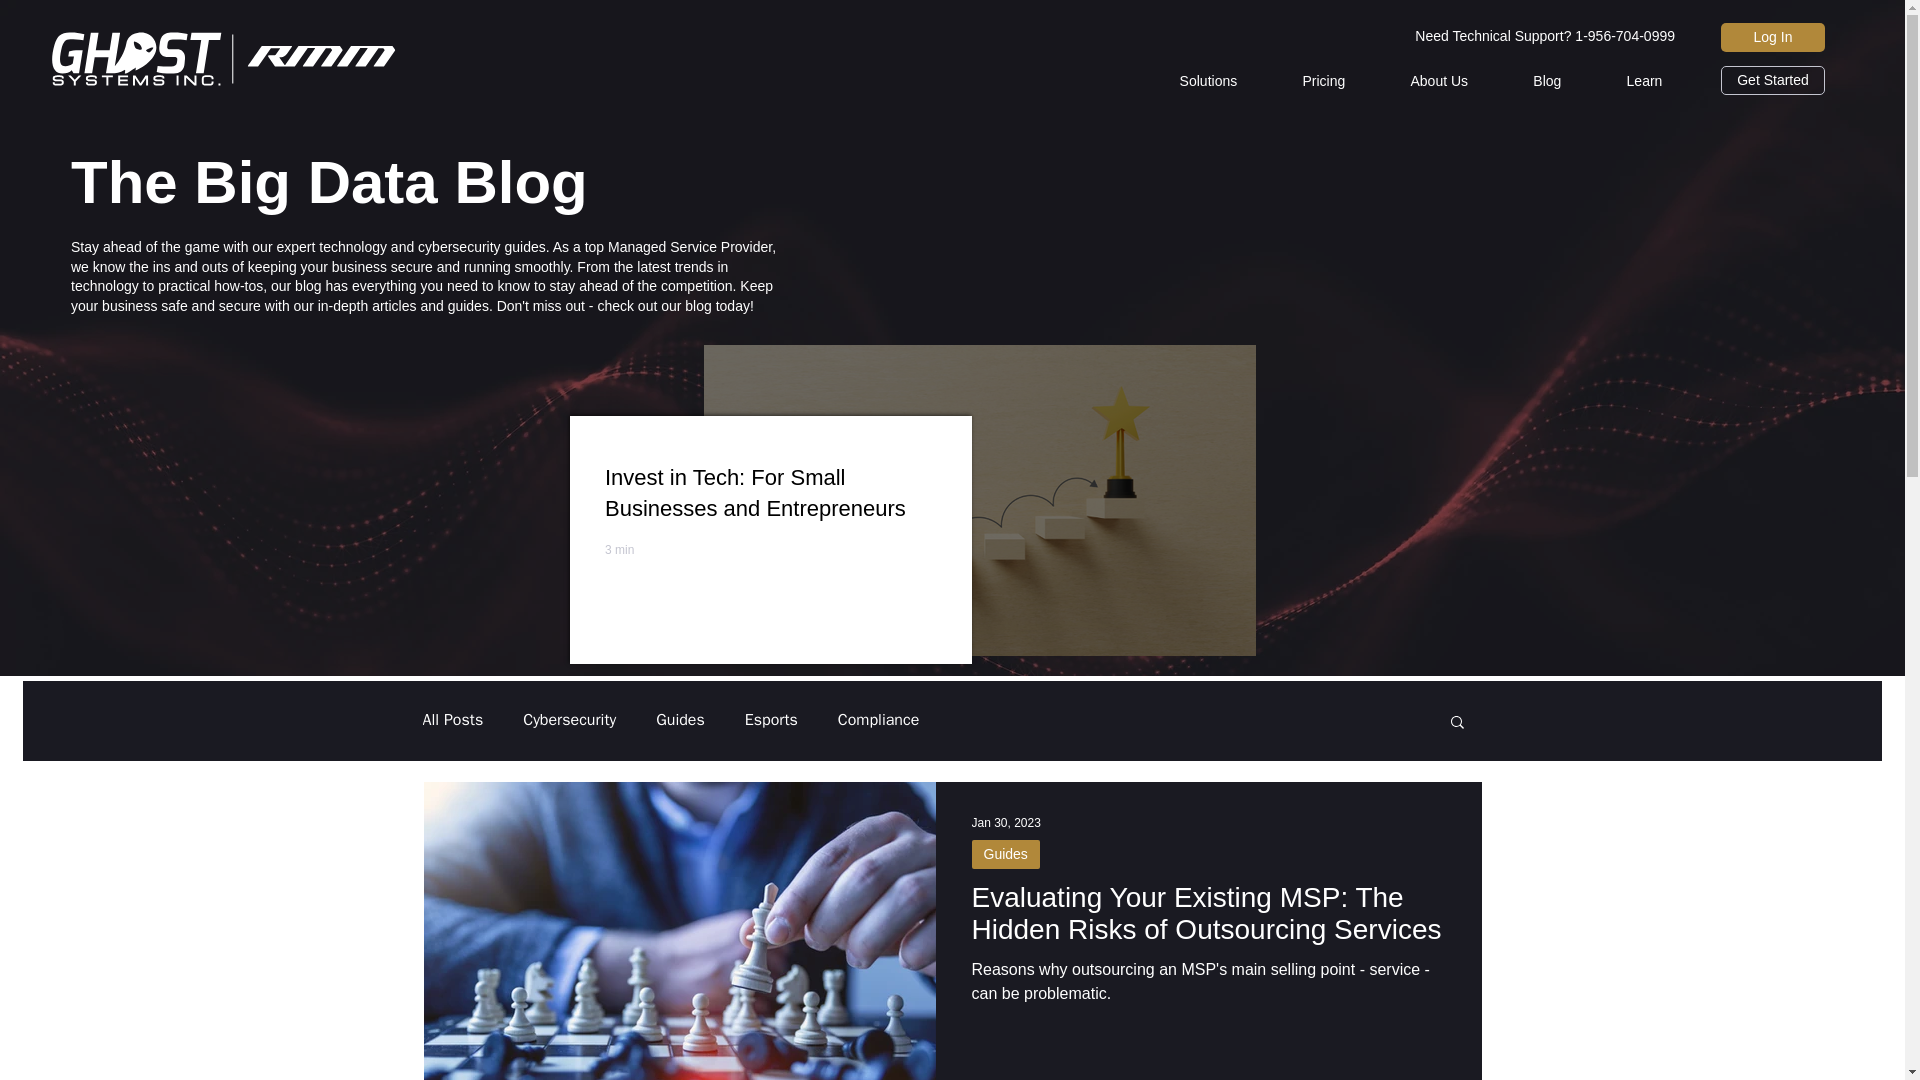 The width and height of the screenshot is (1920, 1080). What do you see at coordinates (764, 498) in the screenshot?
I see `Invest in Tech: For Small Businesses and Entrepreneurs` at bounding box center [764, 498].